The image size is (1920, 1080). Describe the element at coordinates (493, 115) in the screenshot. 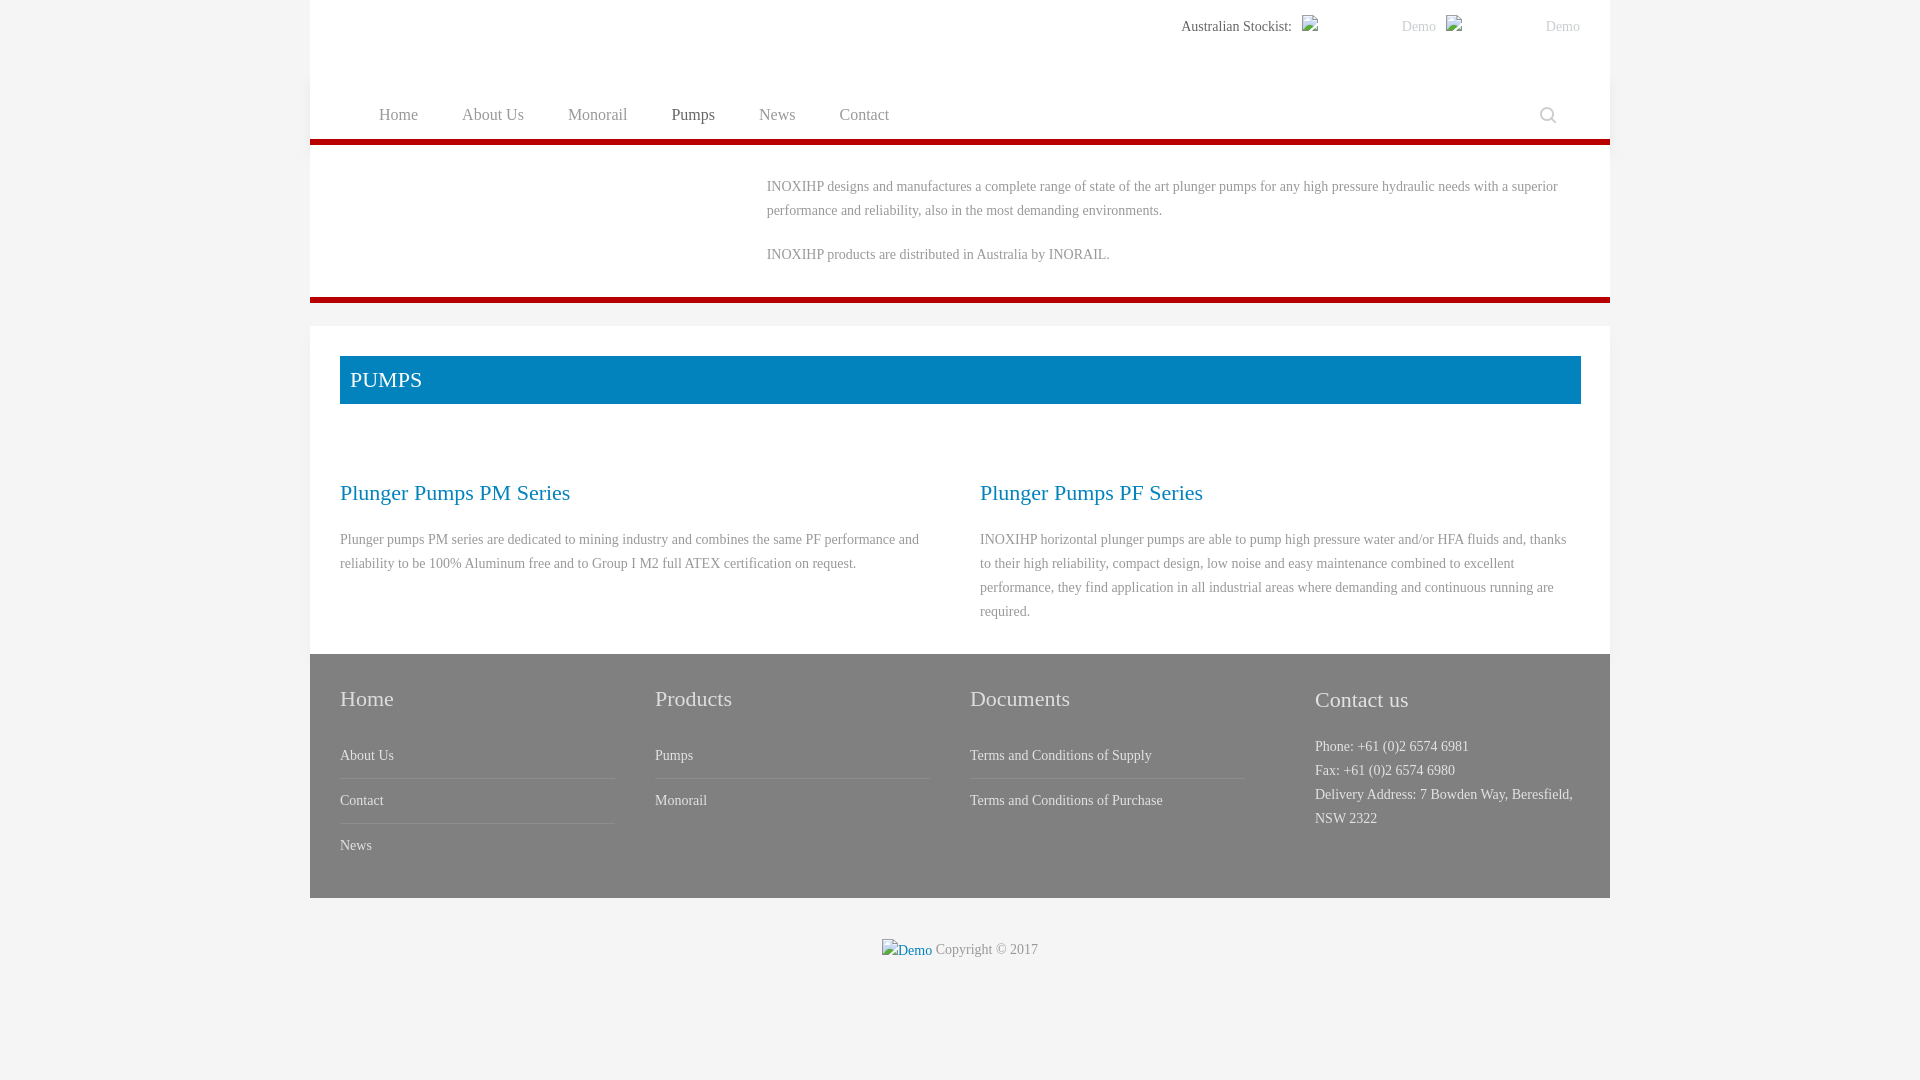

I see `About Us` at that location.